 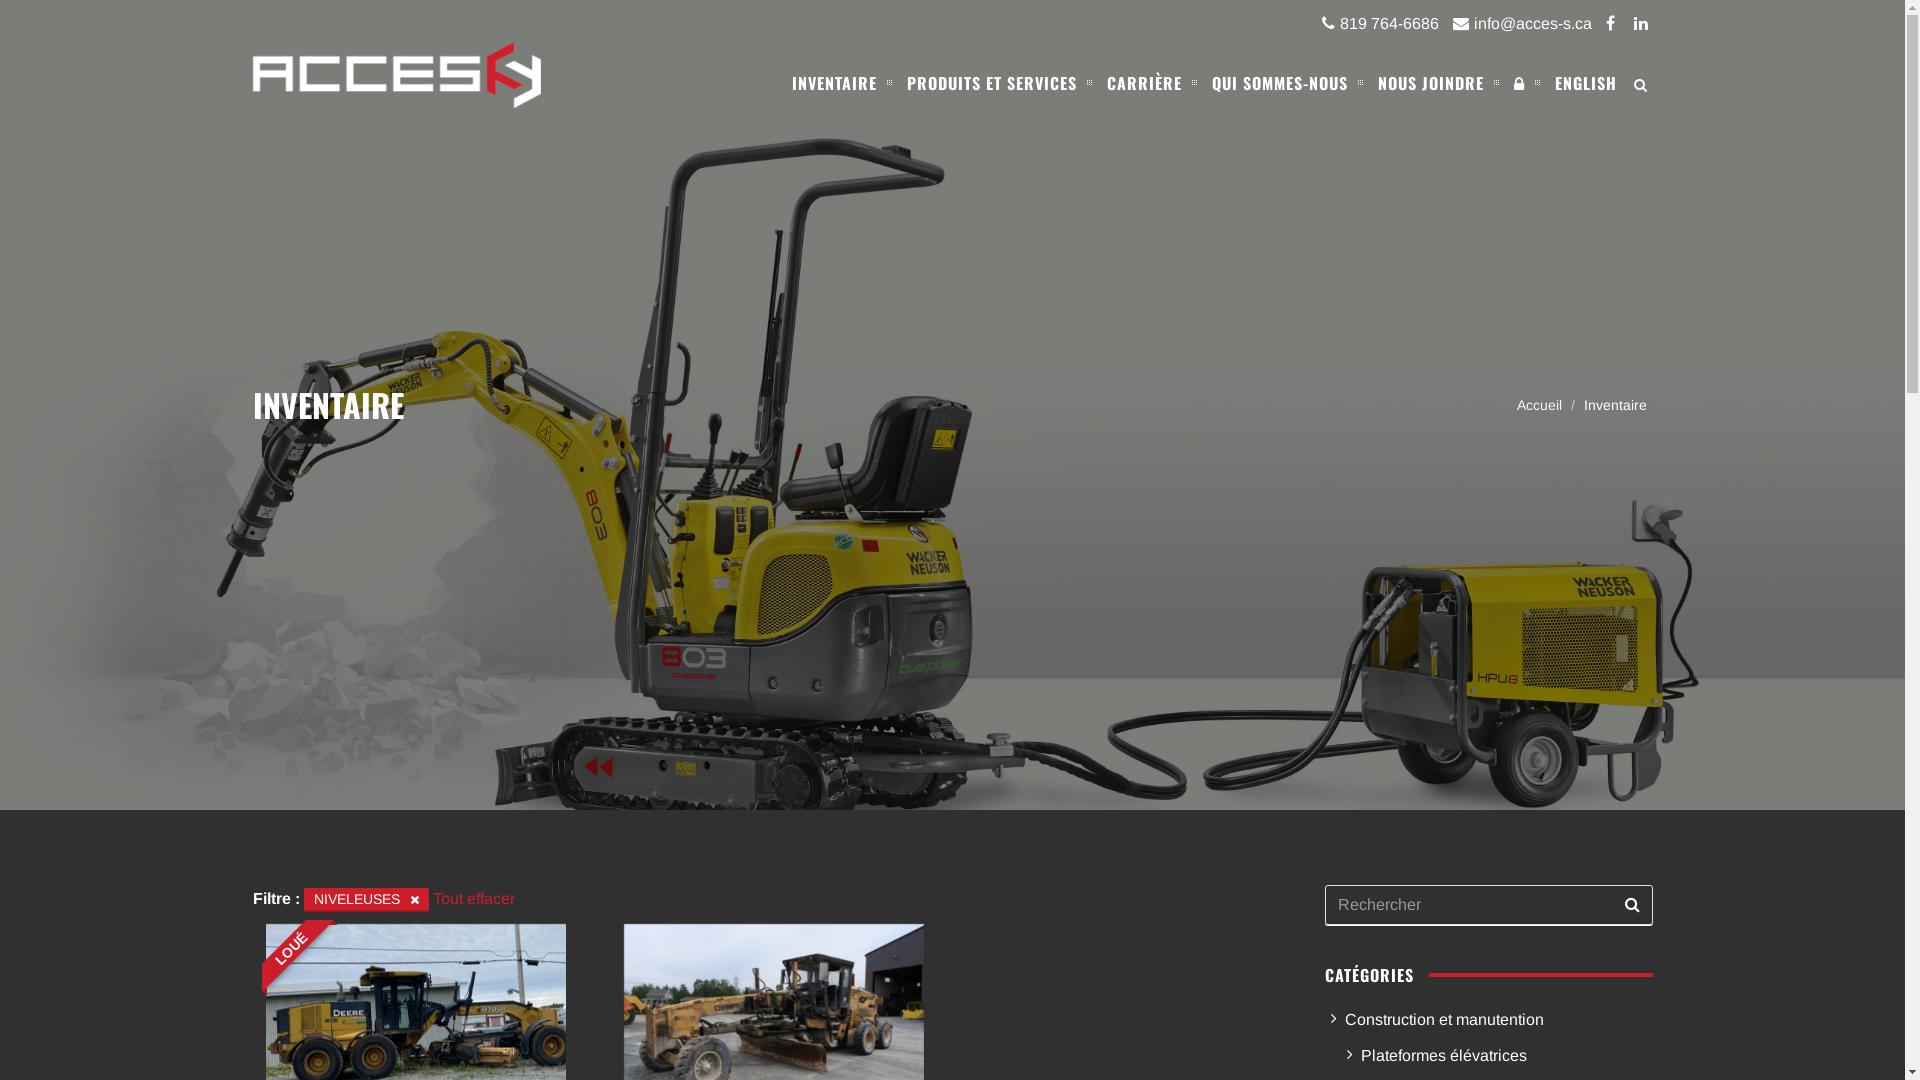 What do you see at coordinates (366, 900) in the screenshot?
I see `NIVELEUSES` at bounding box center [366, 900].